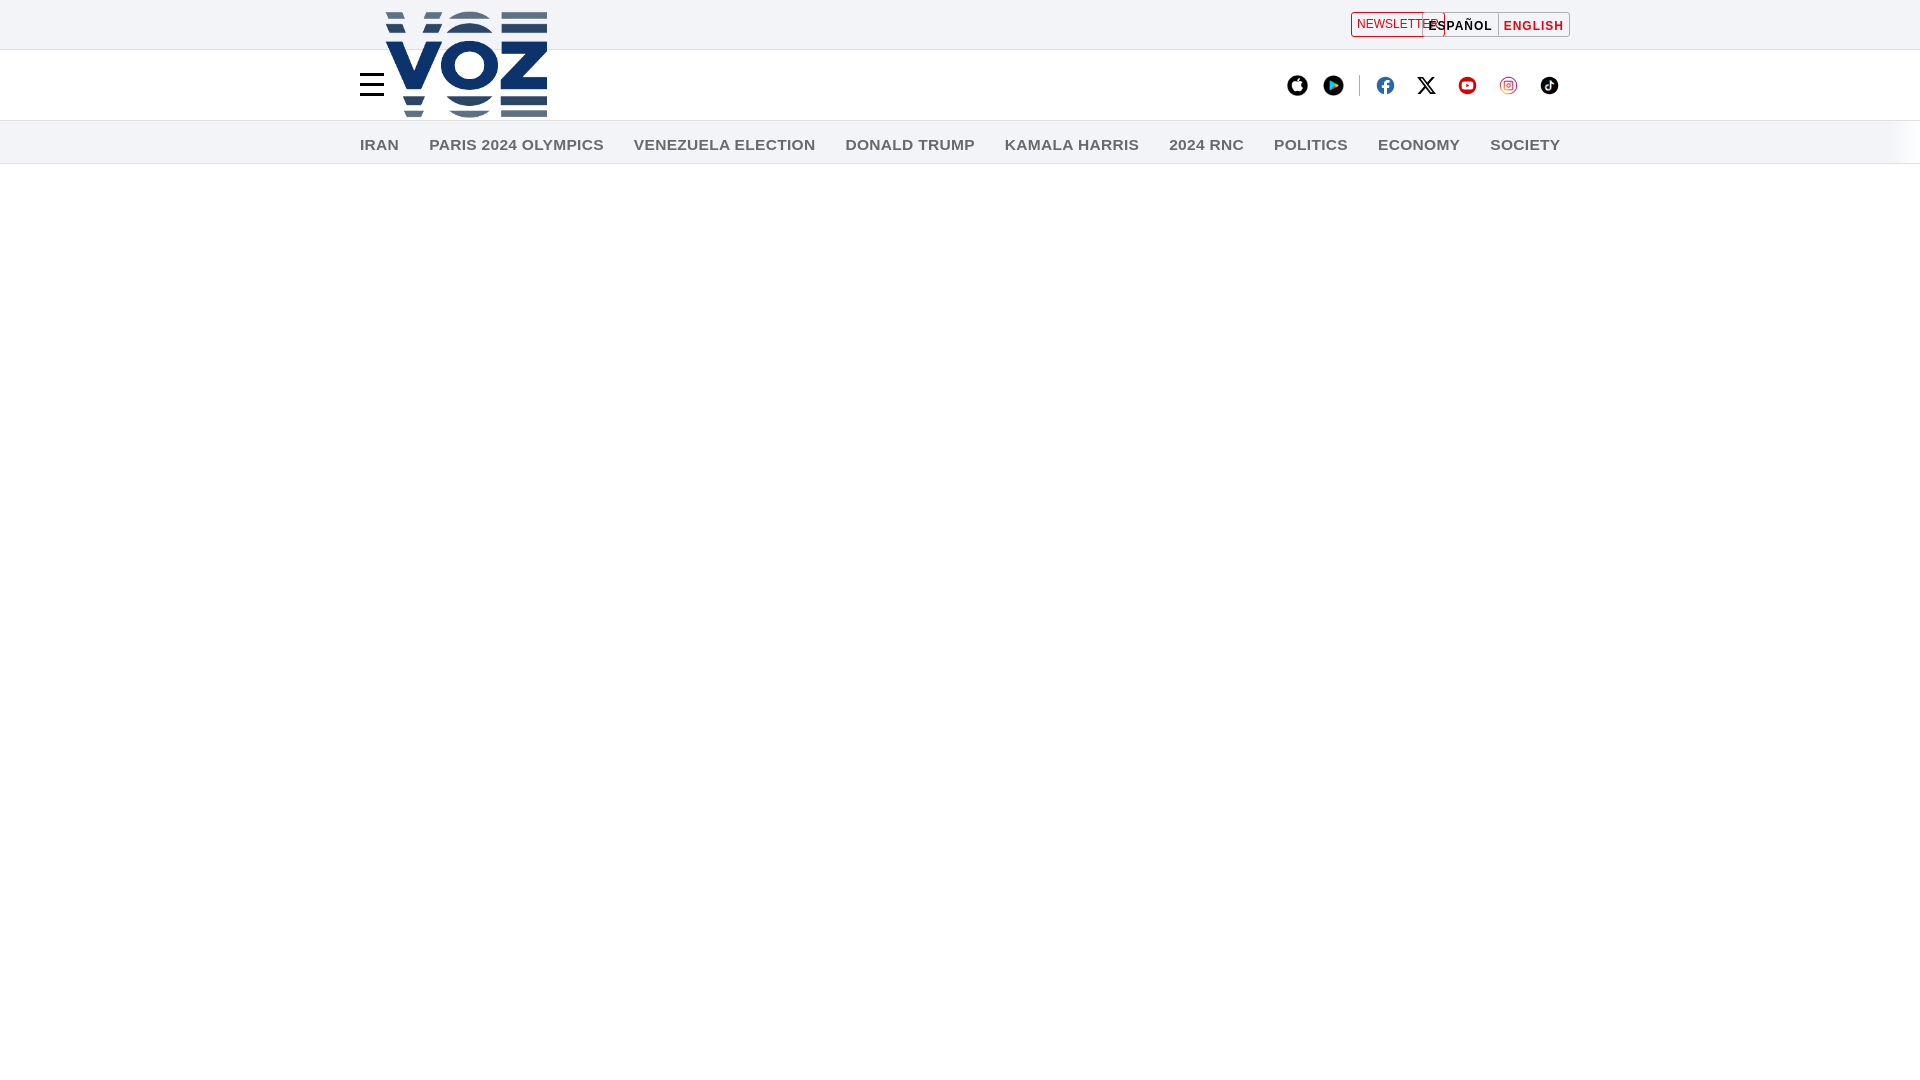 The height and width of the screenshot is (1080, 1920). Describe the element at coordinates (466, 66) in the screenshot. I see `Voz.us` at that location.